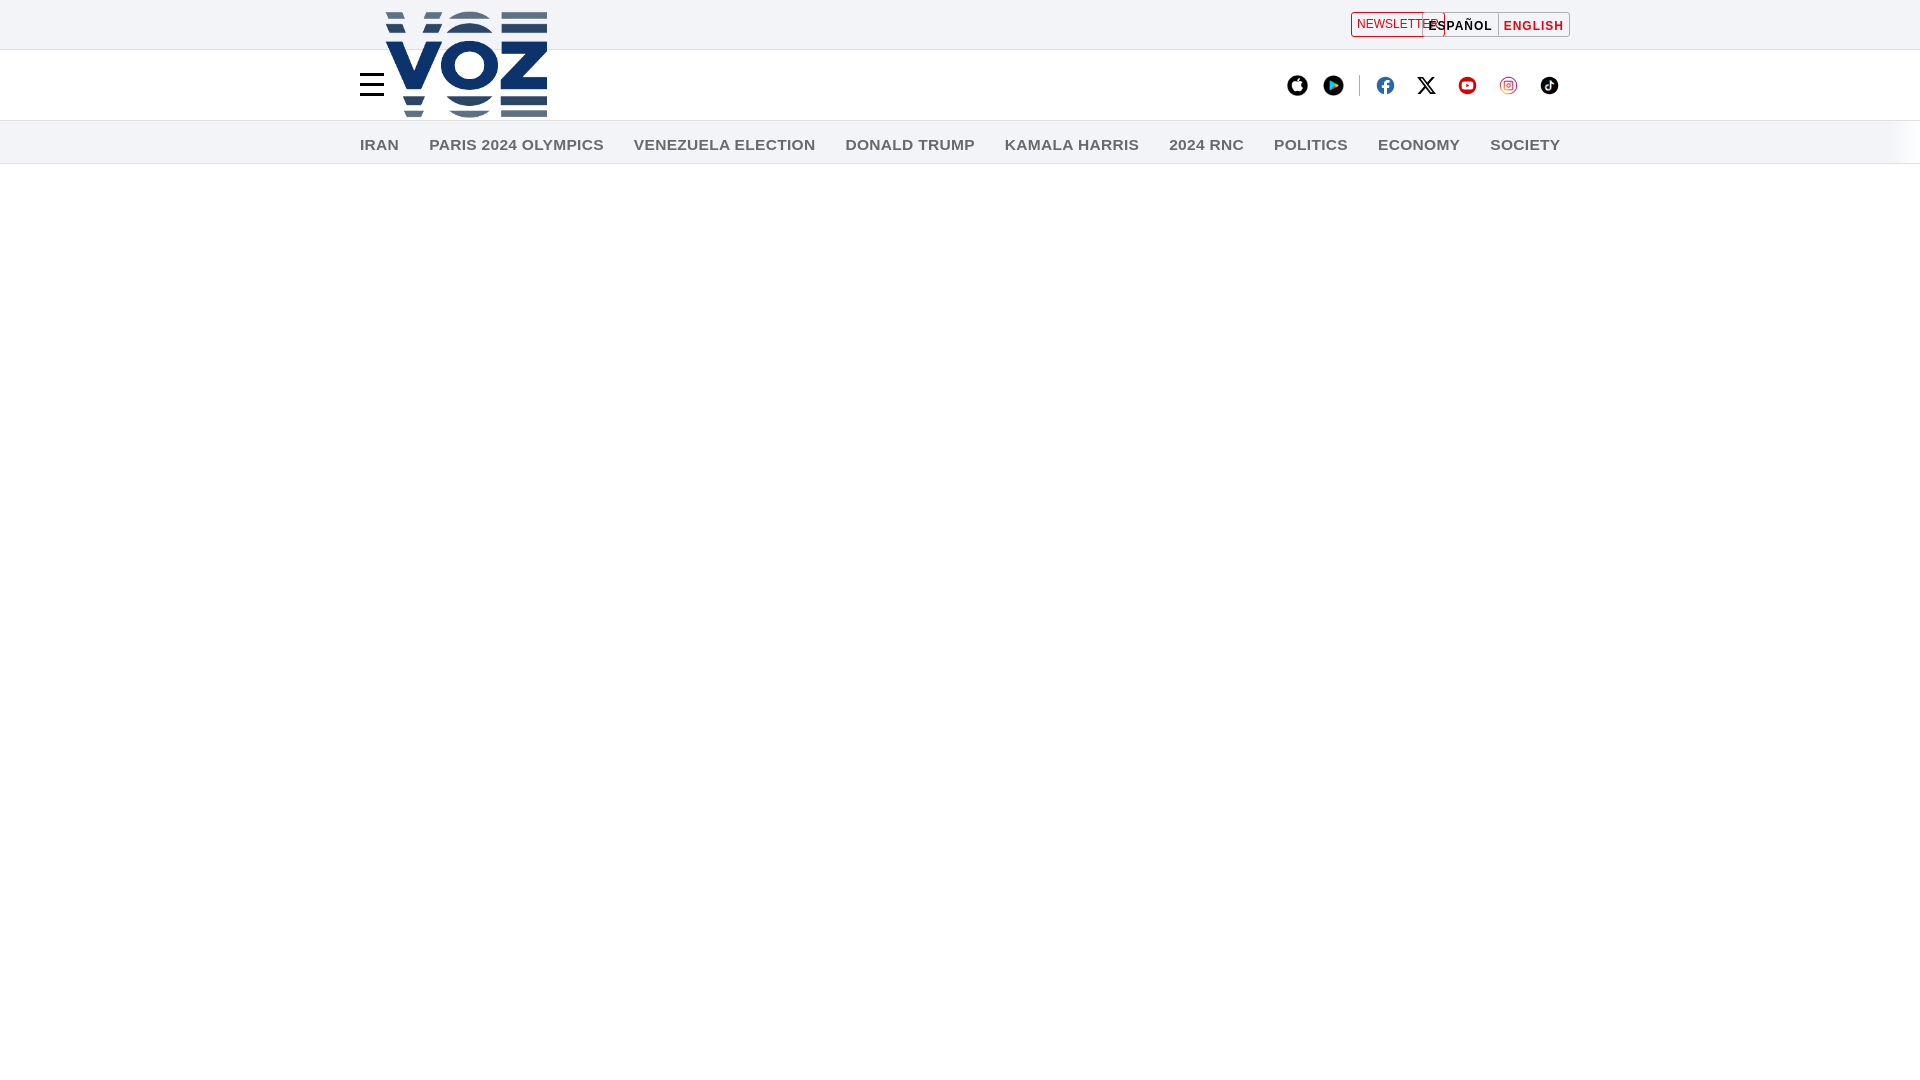 The height and width of the screenshot is (1080, 1920). Describe the element at coordinates (466, 66) in the screenshot. I see `Voz.us` at that location.